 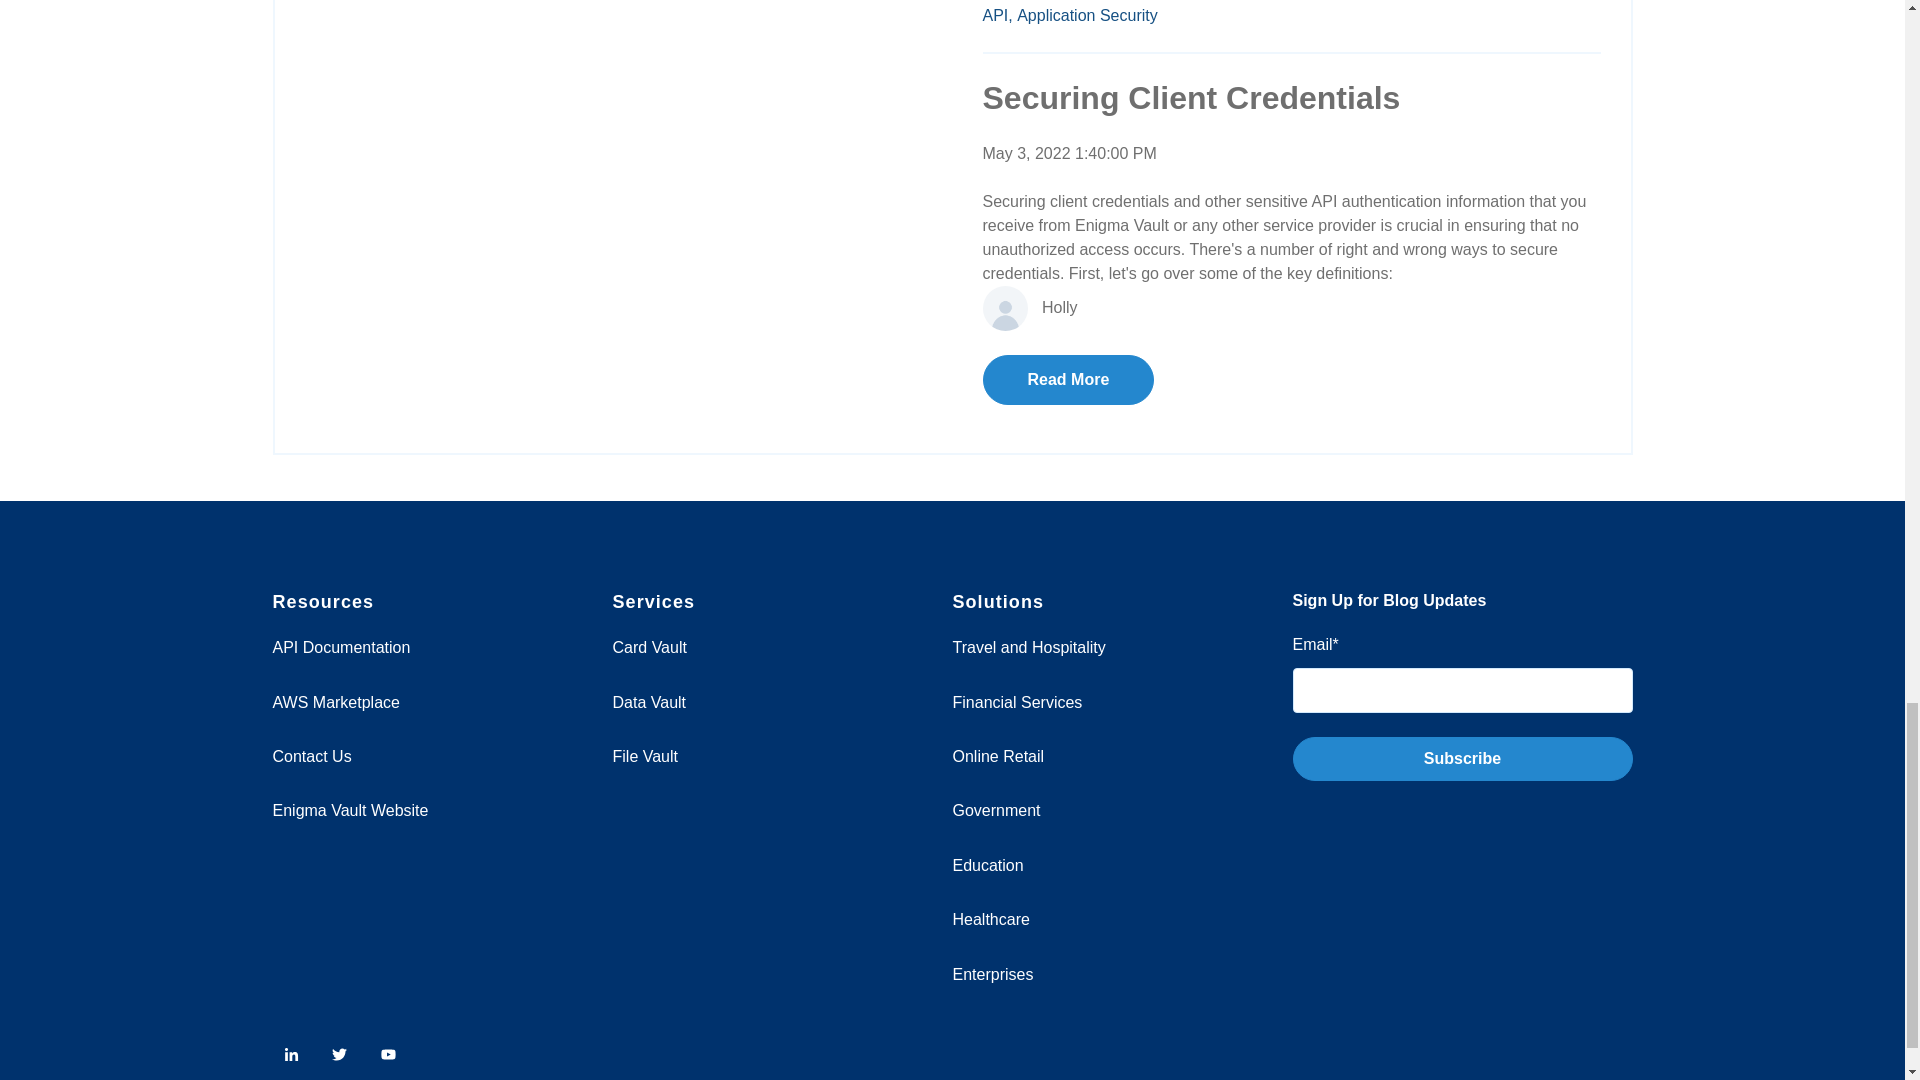 What do you see at coordinates (388, 1054) in the screenshot?
I see `Follow us on Facebook` at bounding box center [388, 1054].